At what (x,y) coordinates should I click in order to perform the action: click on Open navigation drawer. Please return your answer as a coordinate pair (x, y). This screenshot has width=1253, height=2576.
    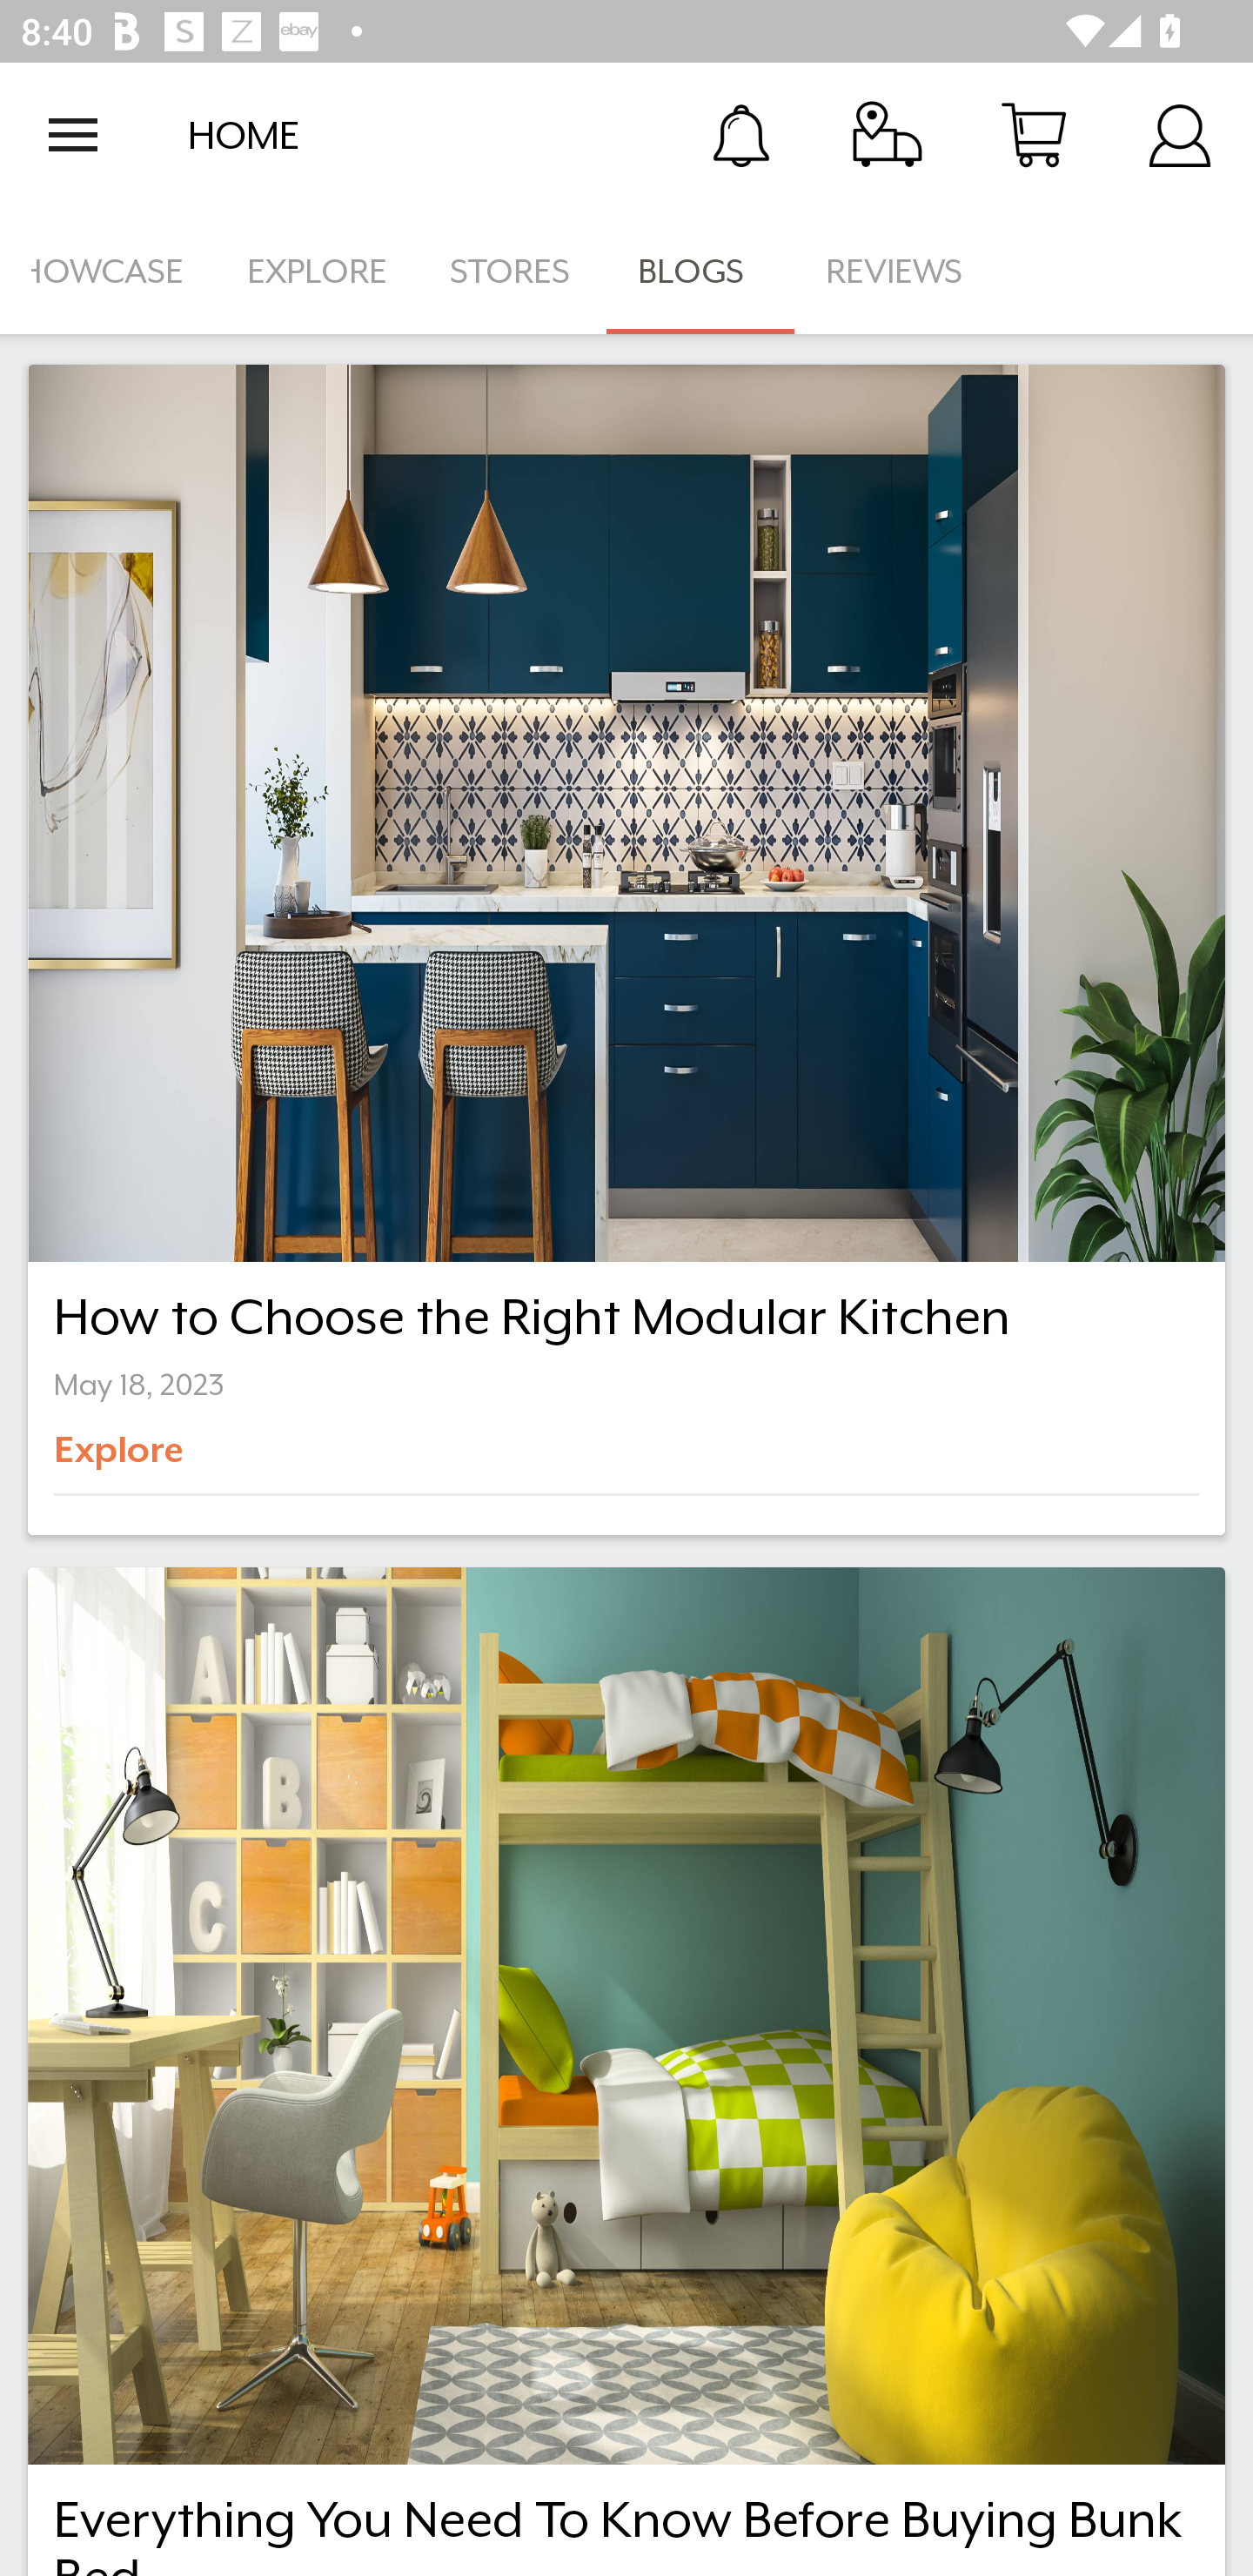
    Looking at the image, I should click on (73, 135).